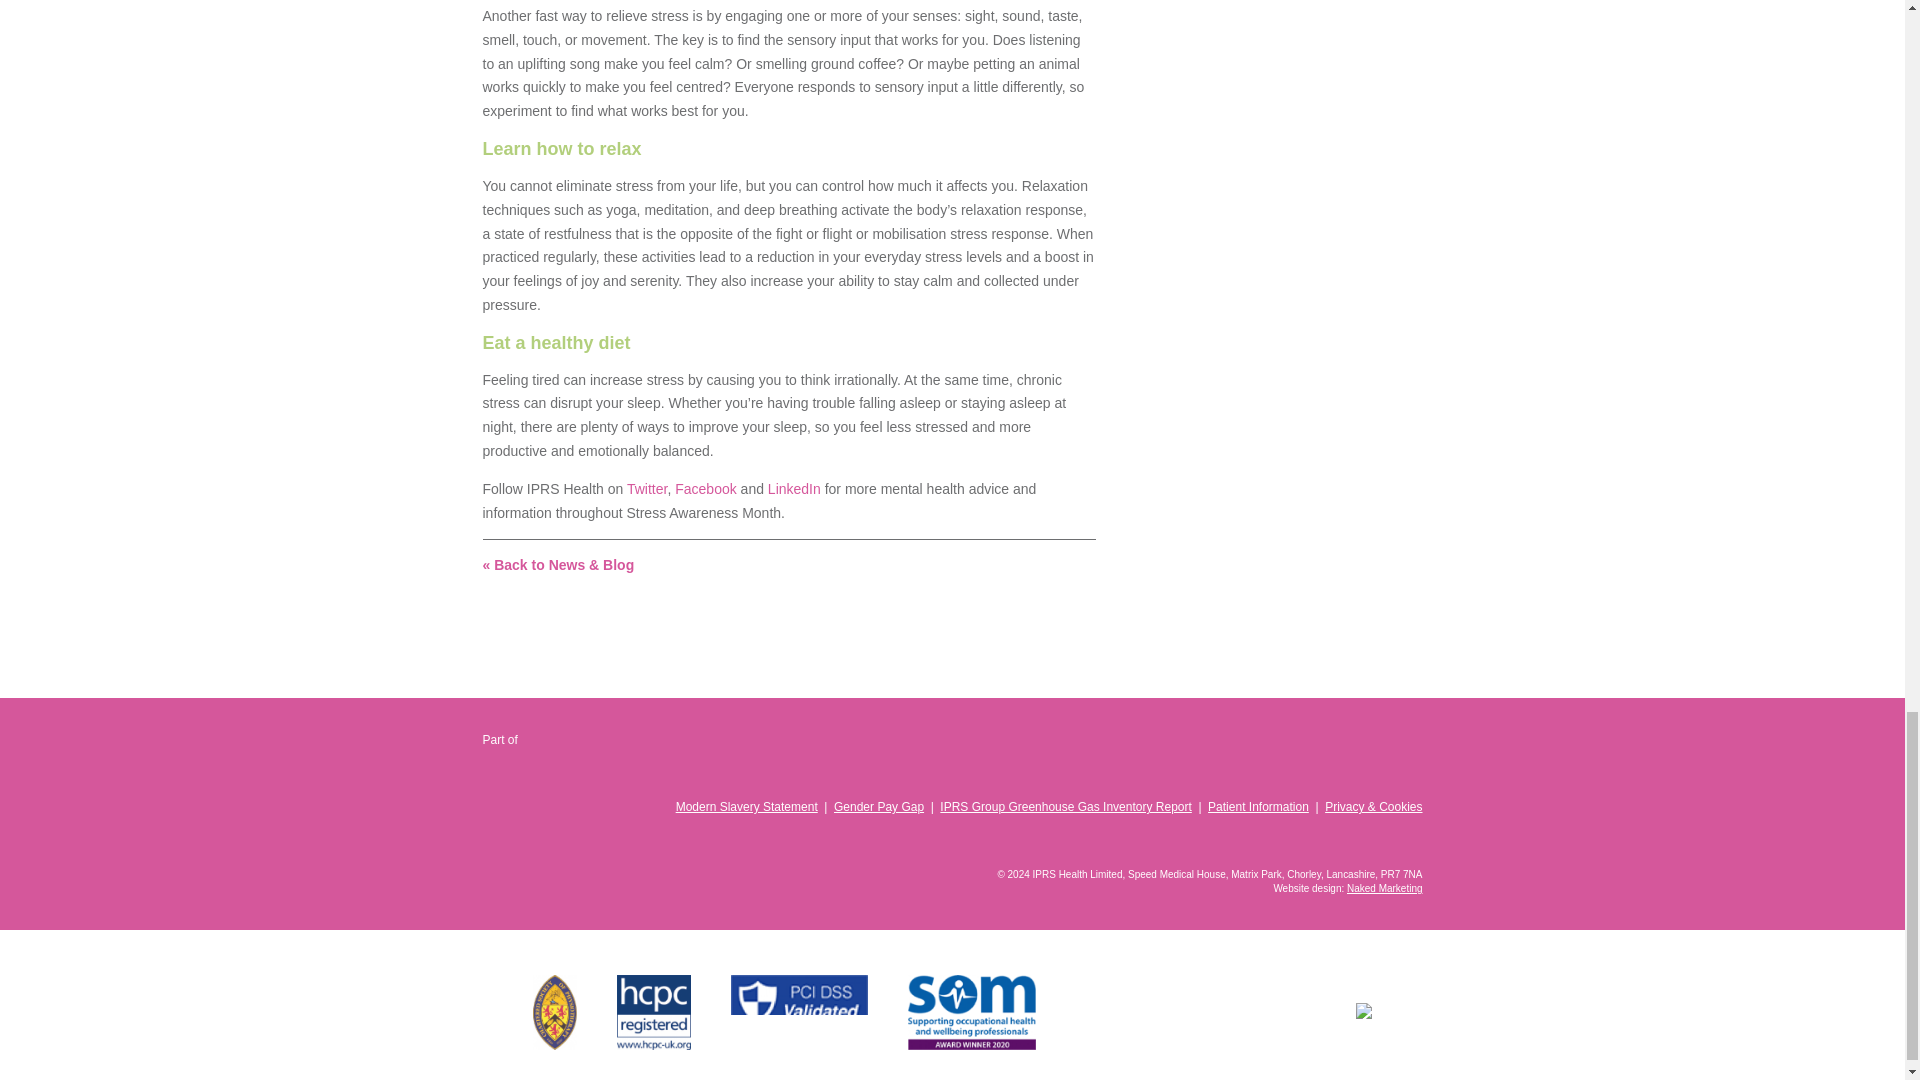 The height and width of the screenshot is (1080, 1920). I want to click on Facebook, so click(705, 488).